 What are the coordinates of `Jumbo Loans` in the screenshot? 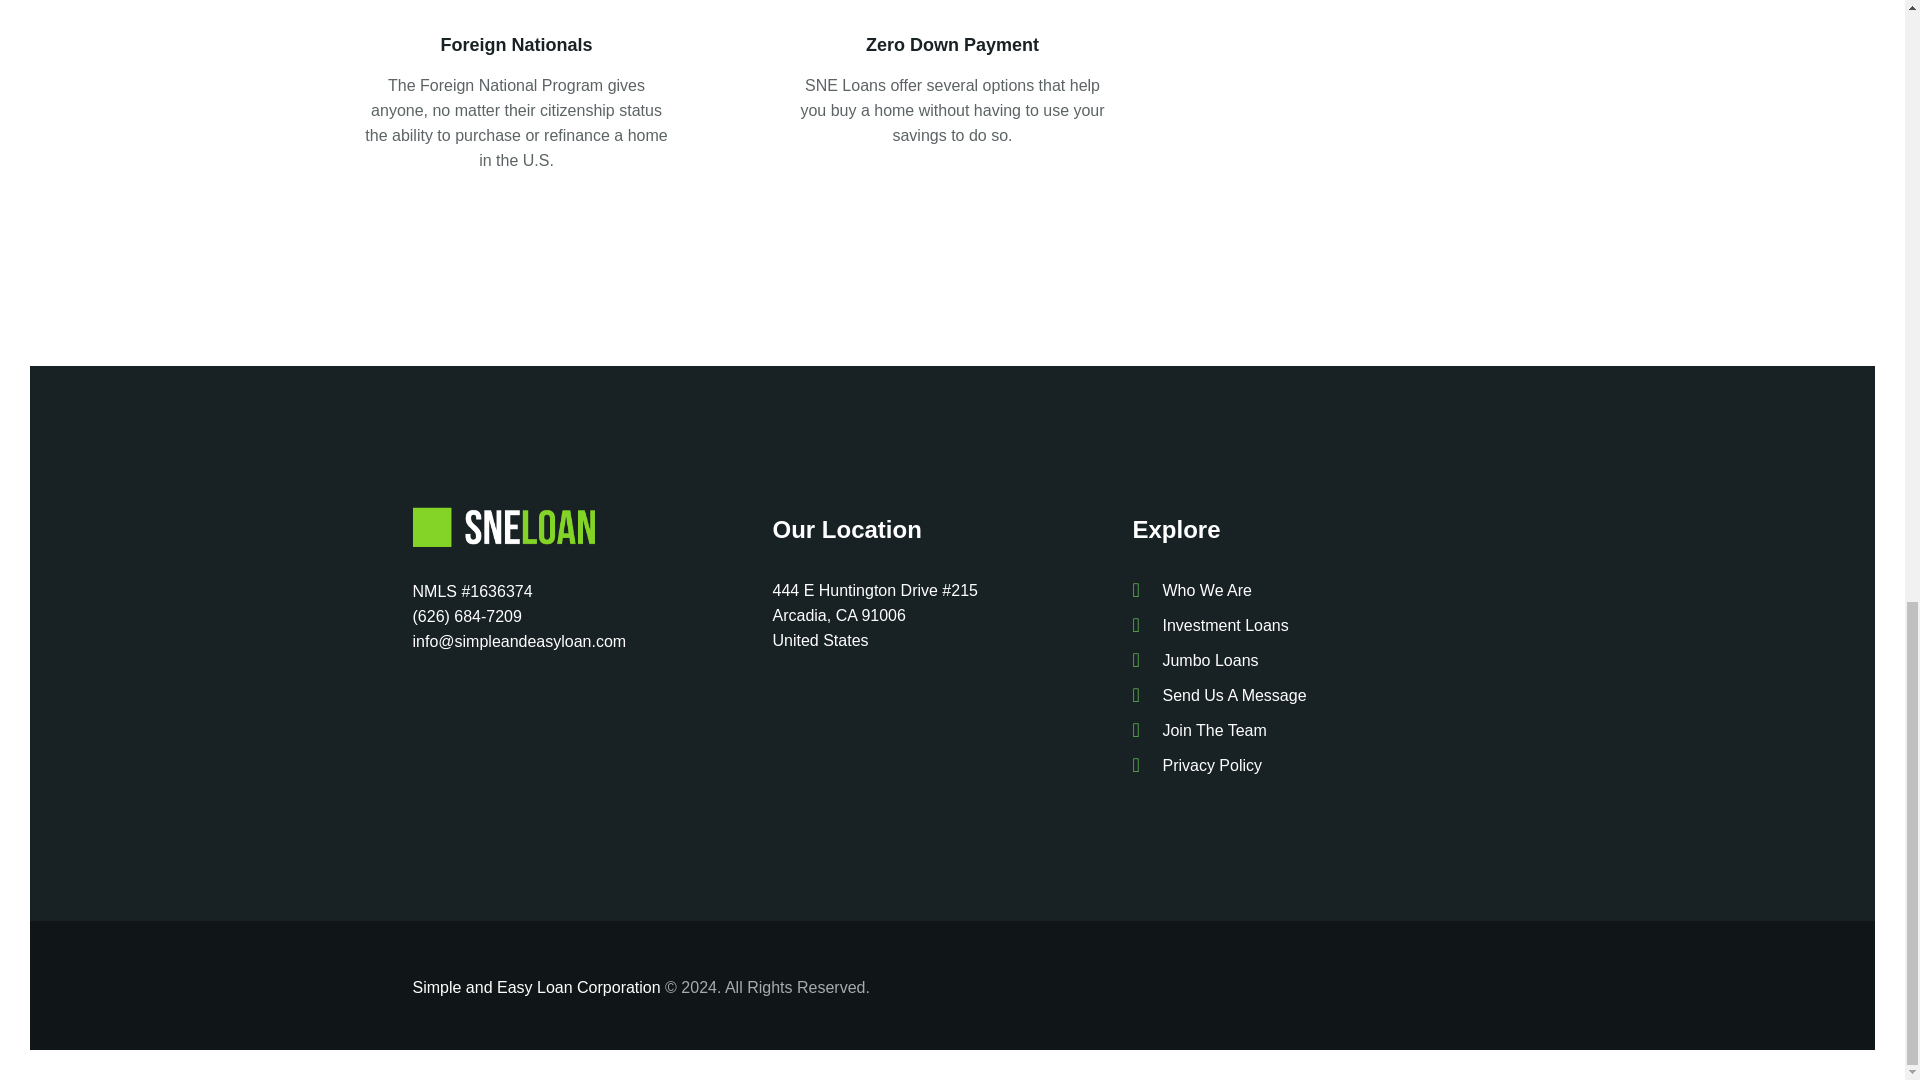 It's located at (1312, 660).